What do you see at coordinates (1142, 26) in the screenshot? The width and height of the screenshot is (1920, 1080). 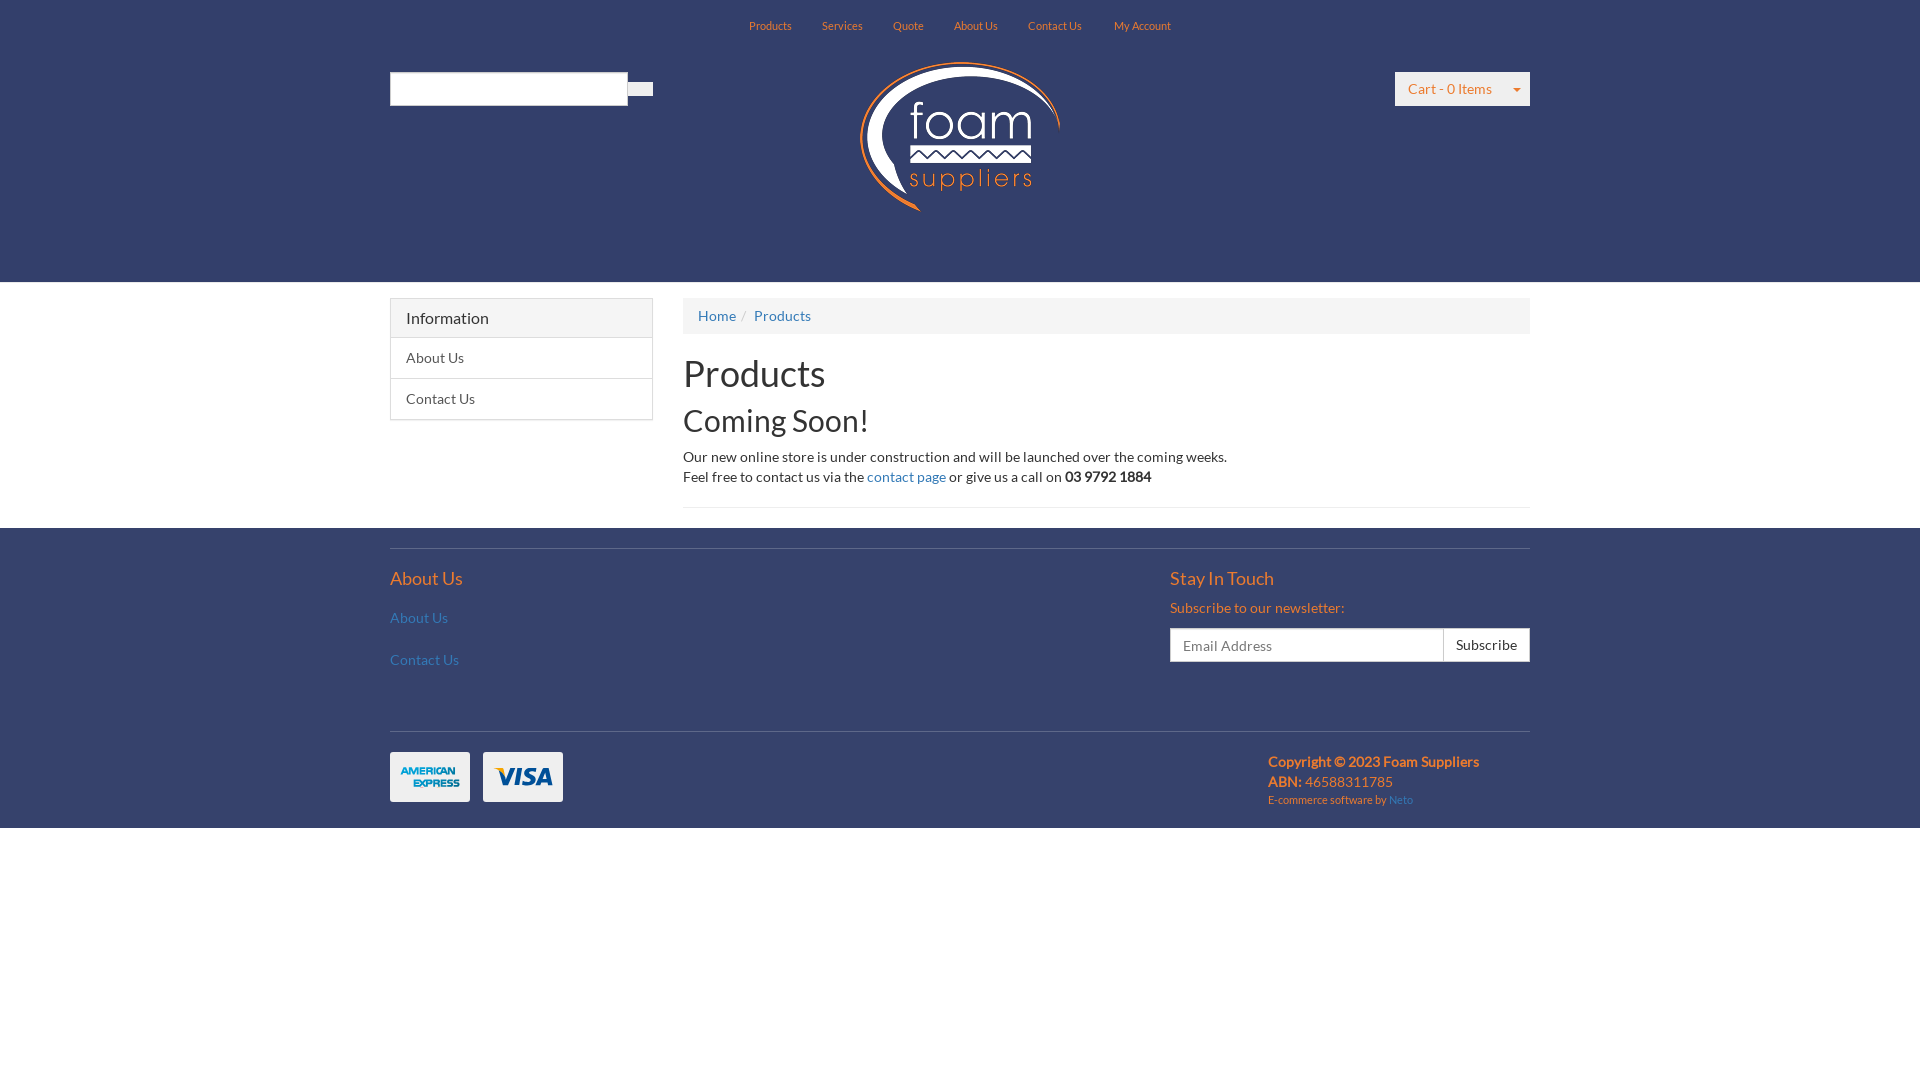 I see `My Account` at bounding box center [1142, 26].